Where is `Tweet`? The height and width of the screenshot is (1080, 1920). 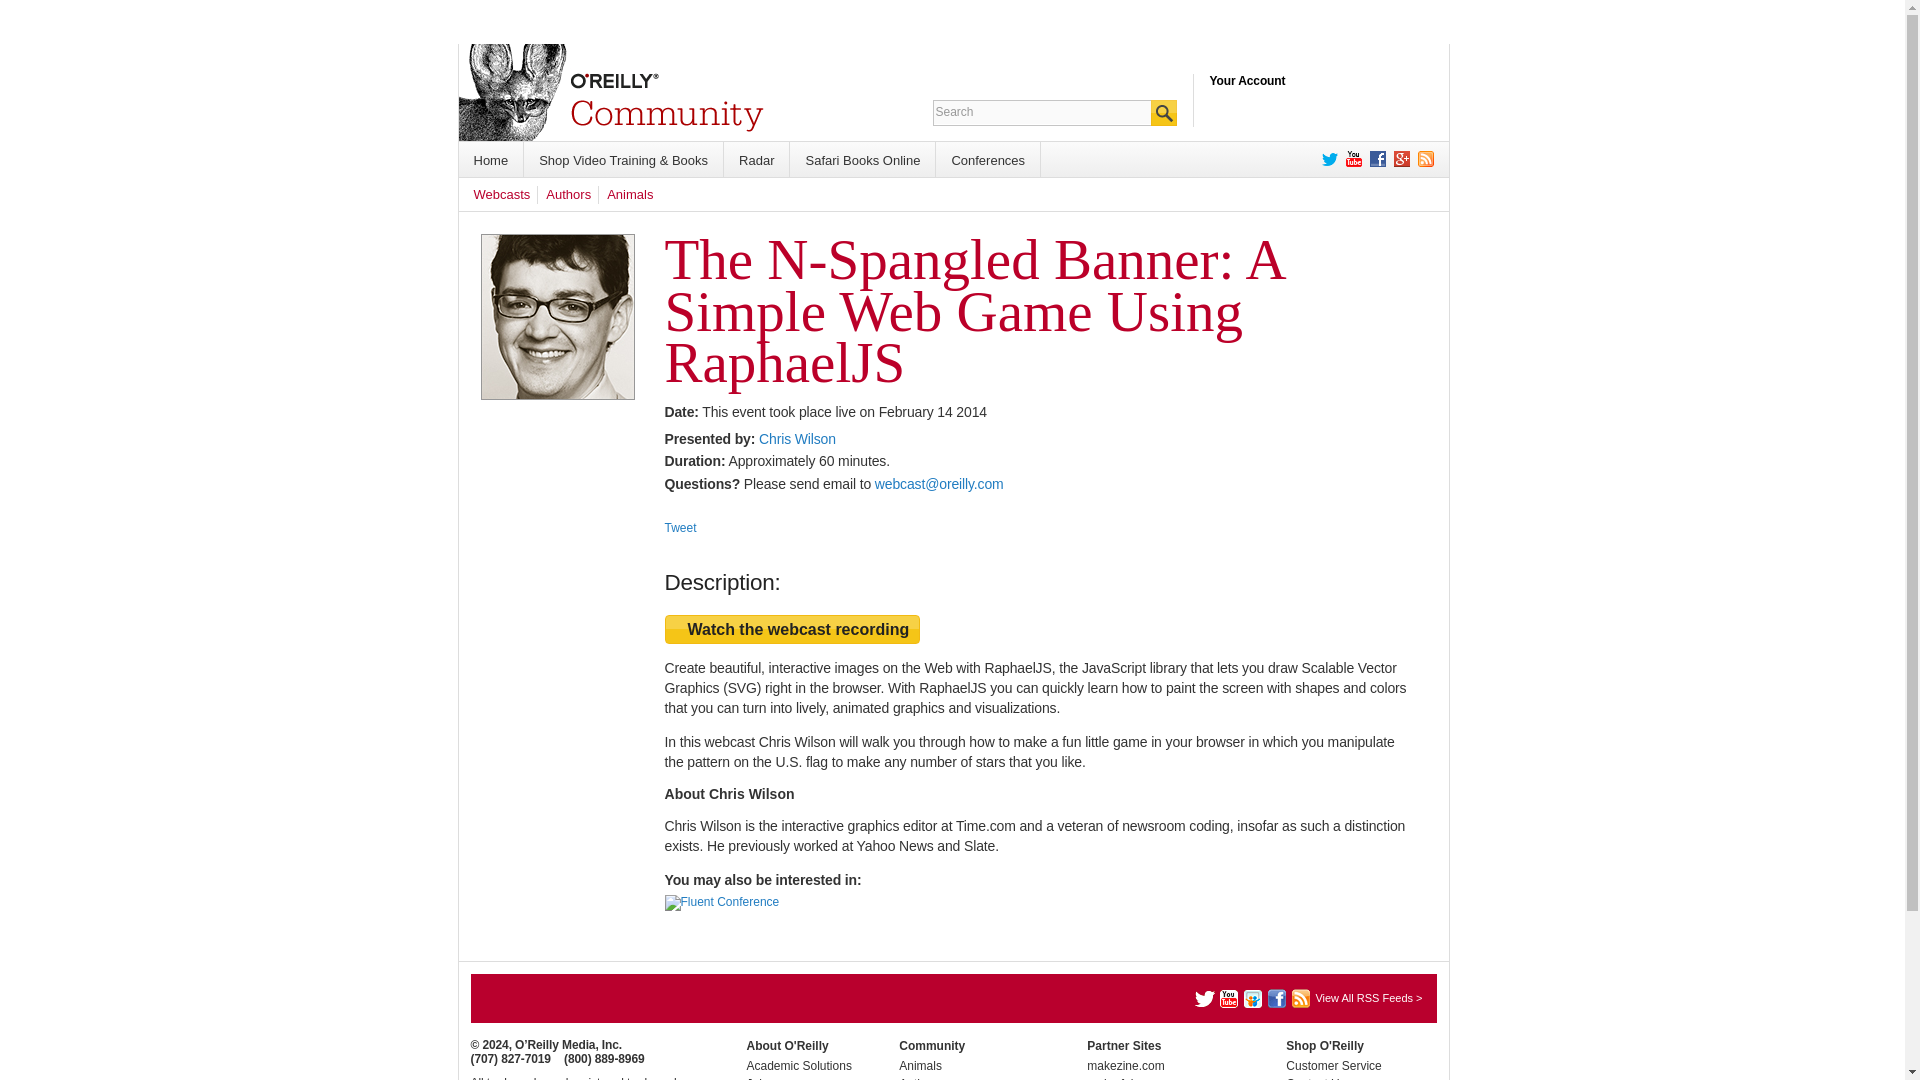 Tweet is located at coordinates (680, 527).